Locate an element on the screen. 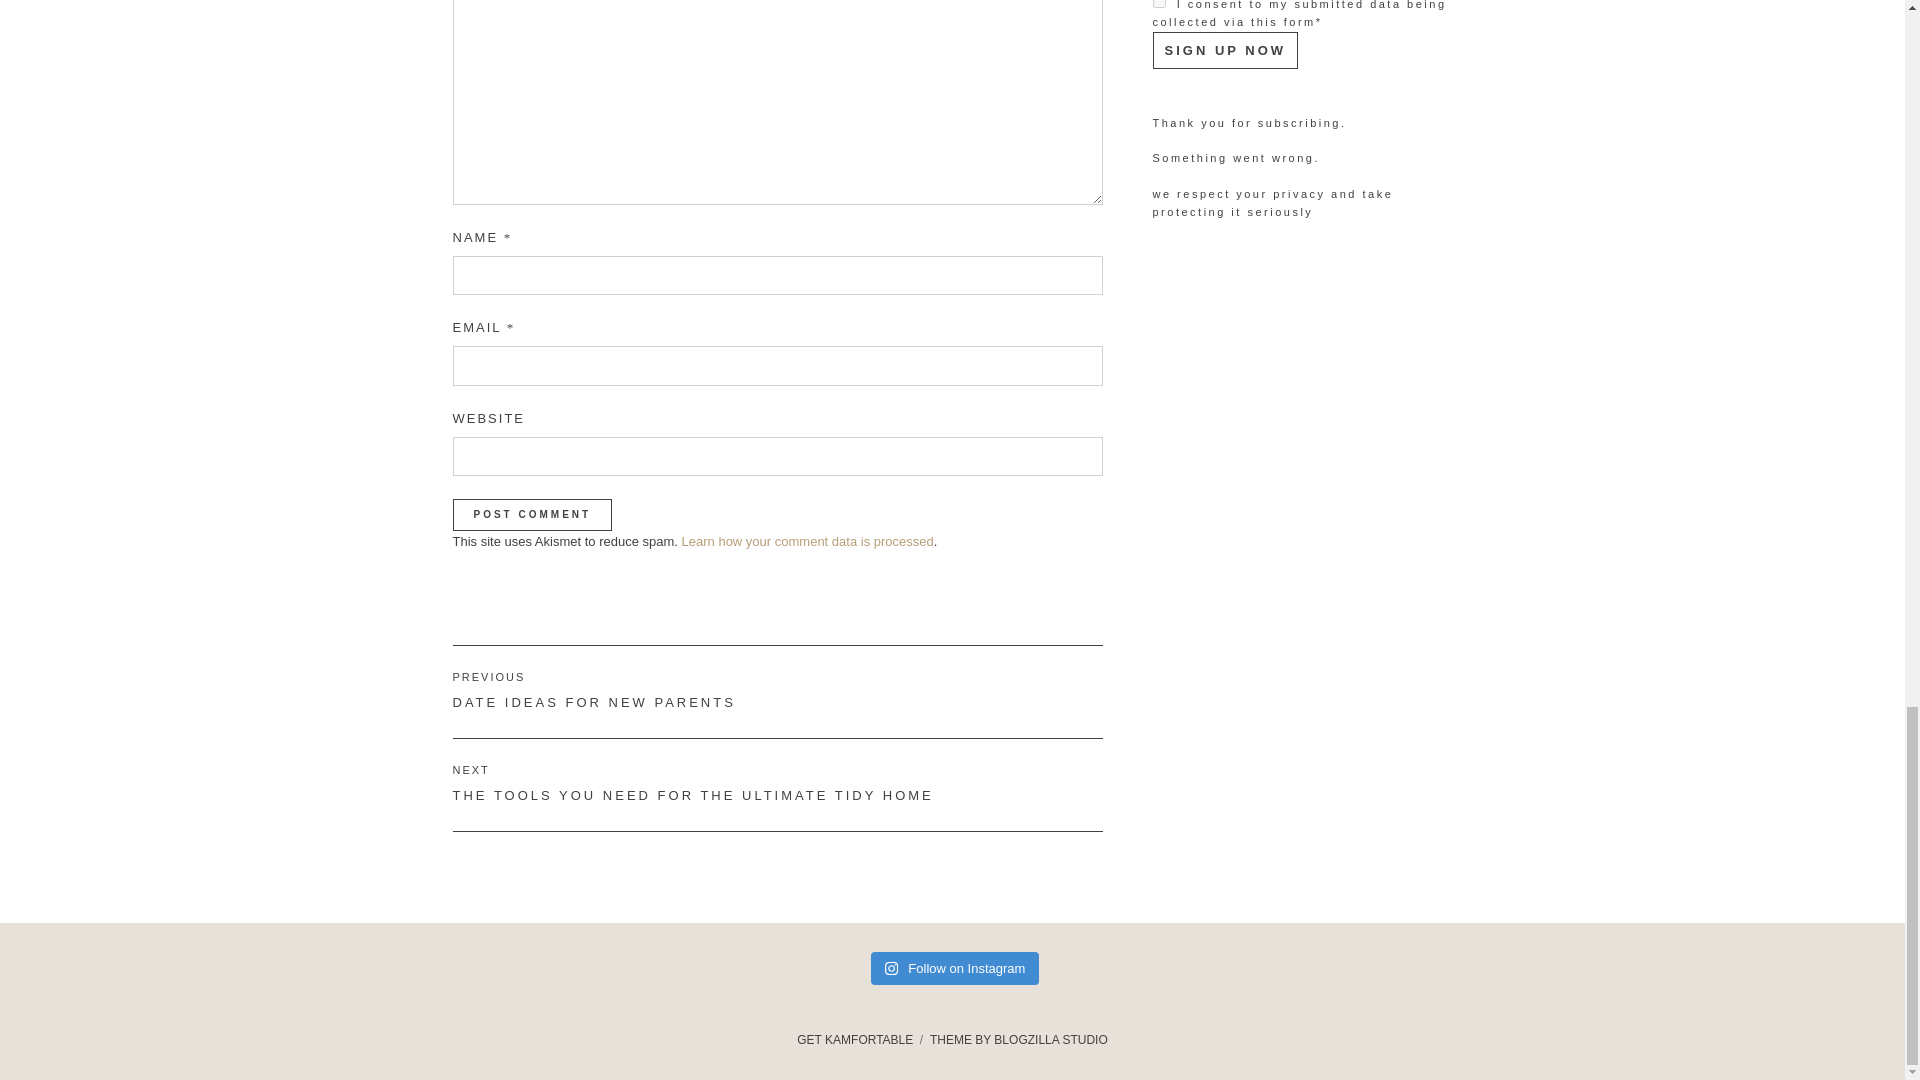 The image size is (1920, 1080). Post Comment is located at coordinates (532, 514).